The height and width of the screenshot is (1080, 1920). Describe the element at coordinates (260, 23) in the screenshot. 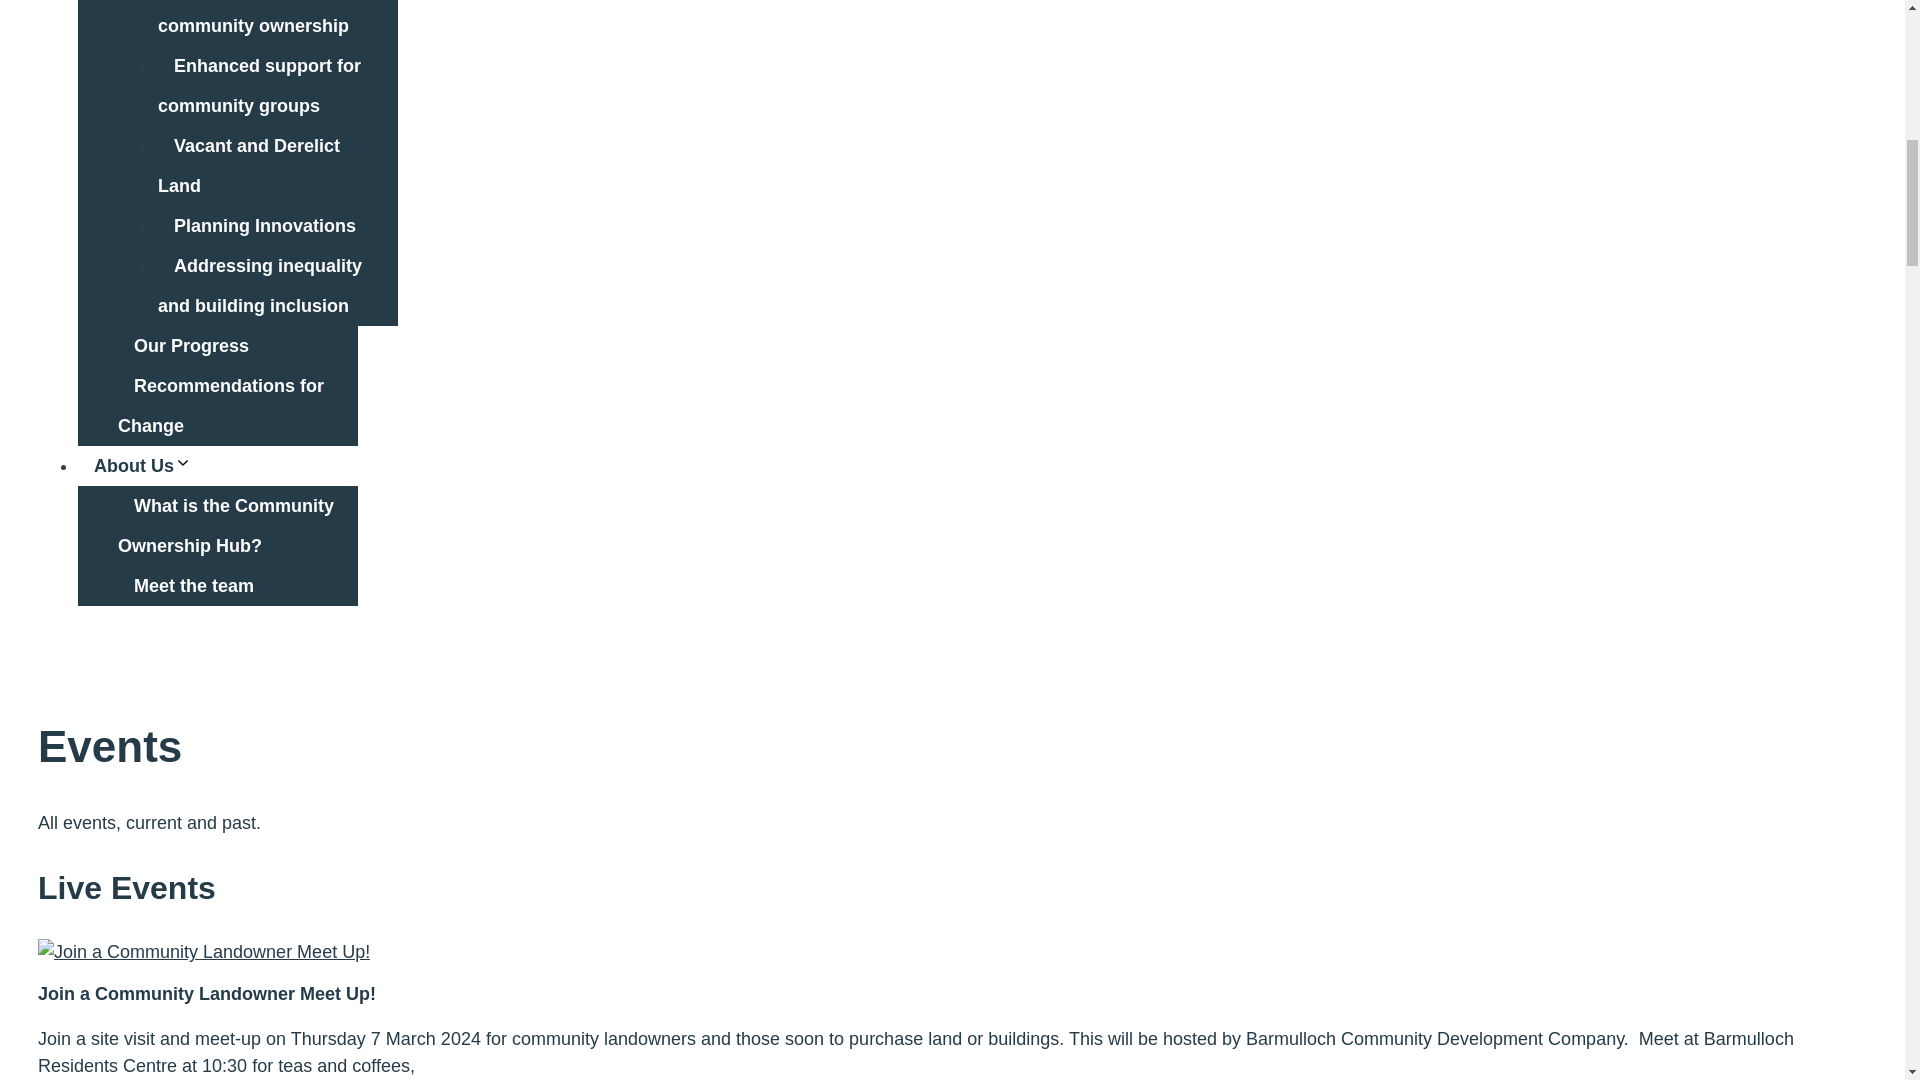

I see `Raise the profile of community ownership` at that location.